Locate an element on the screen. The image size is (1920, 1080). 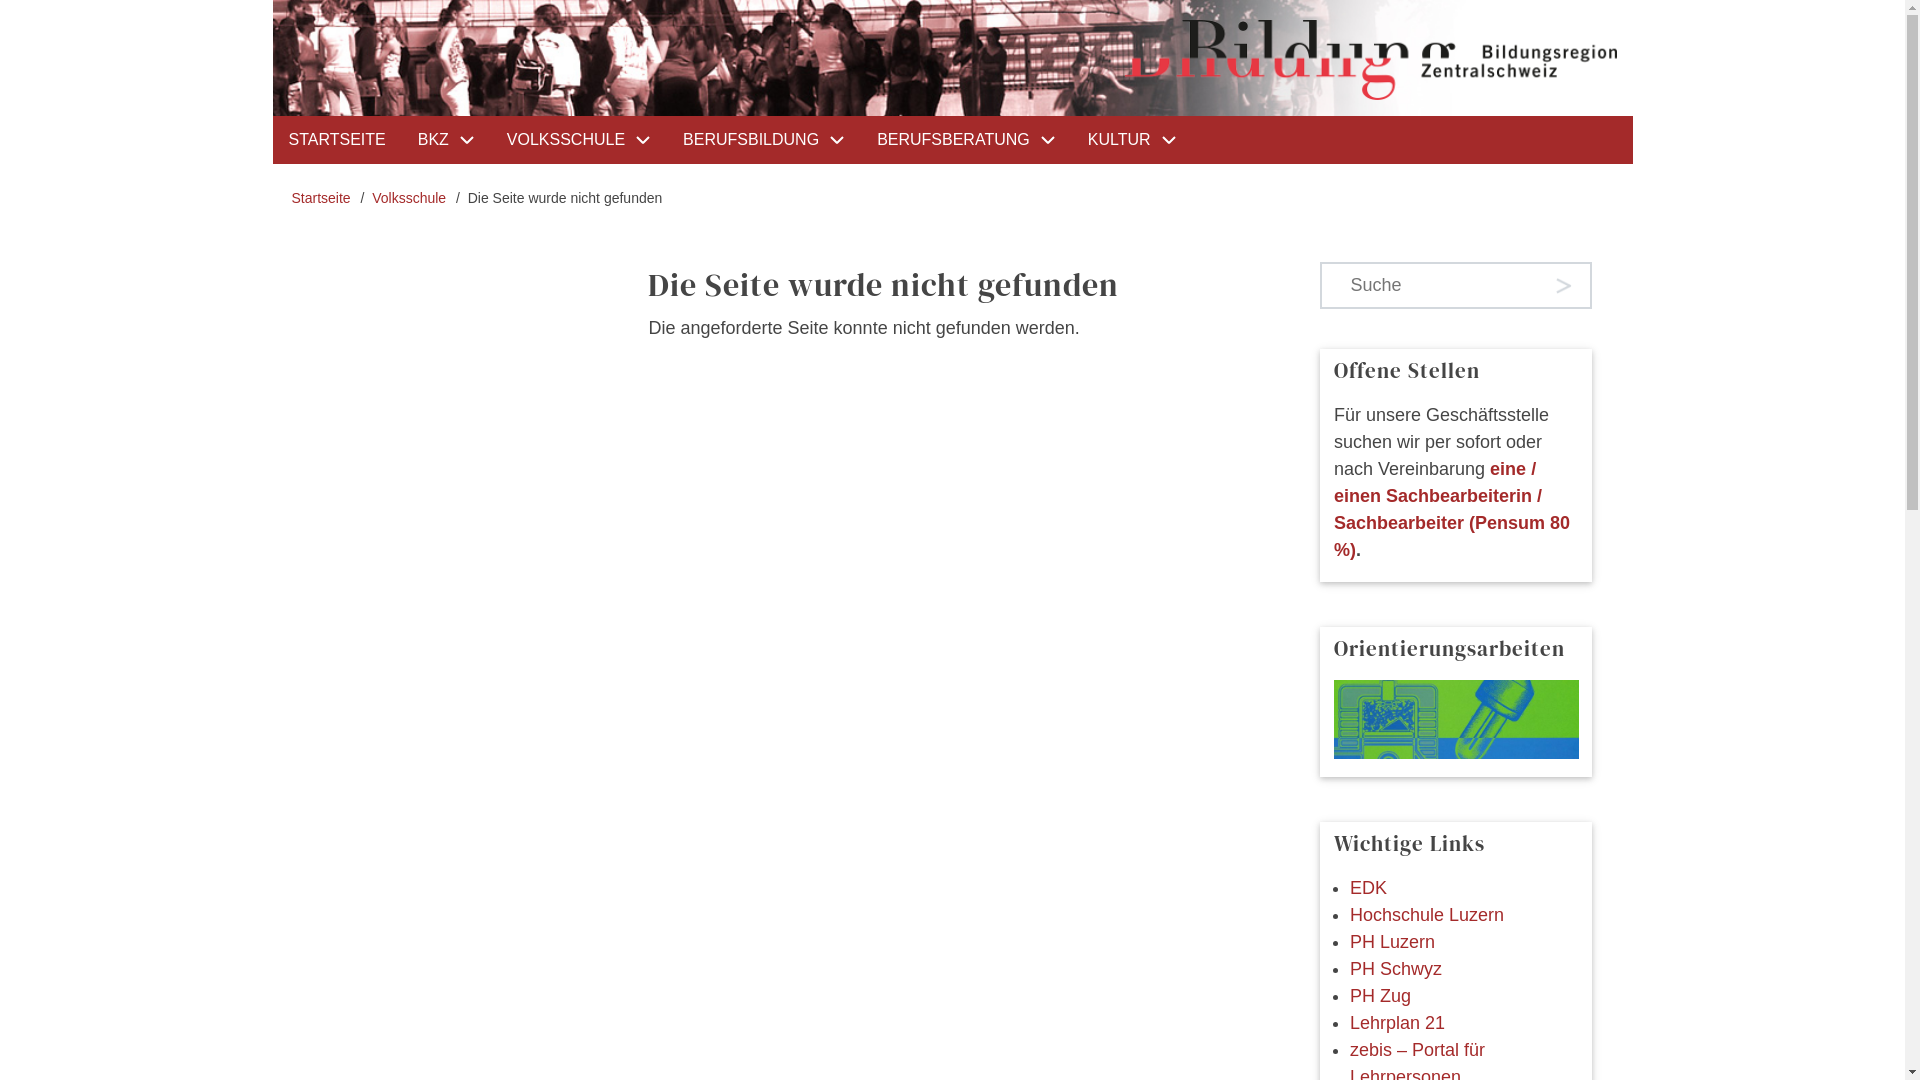
EDK is located at coordinates (1368, 889).